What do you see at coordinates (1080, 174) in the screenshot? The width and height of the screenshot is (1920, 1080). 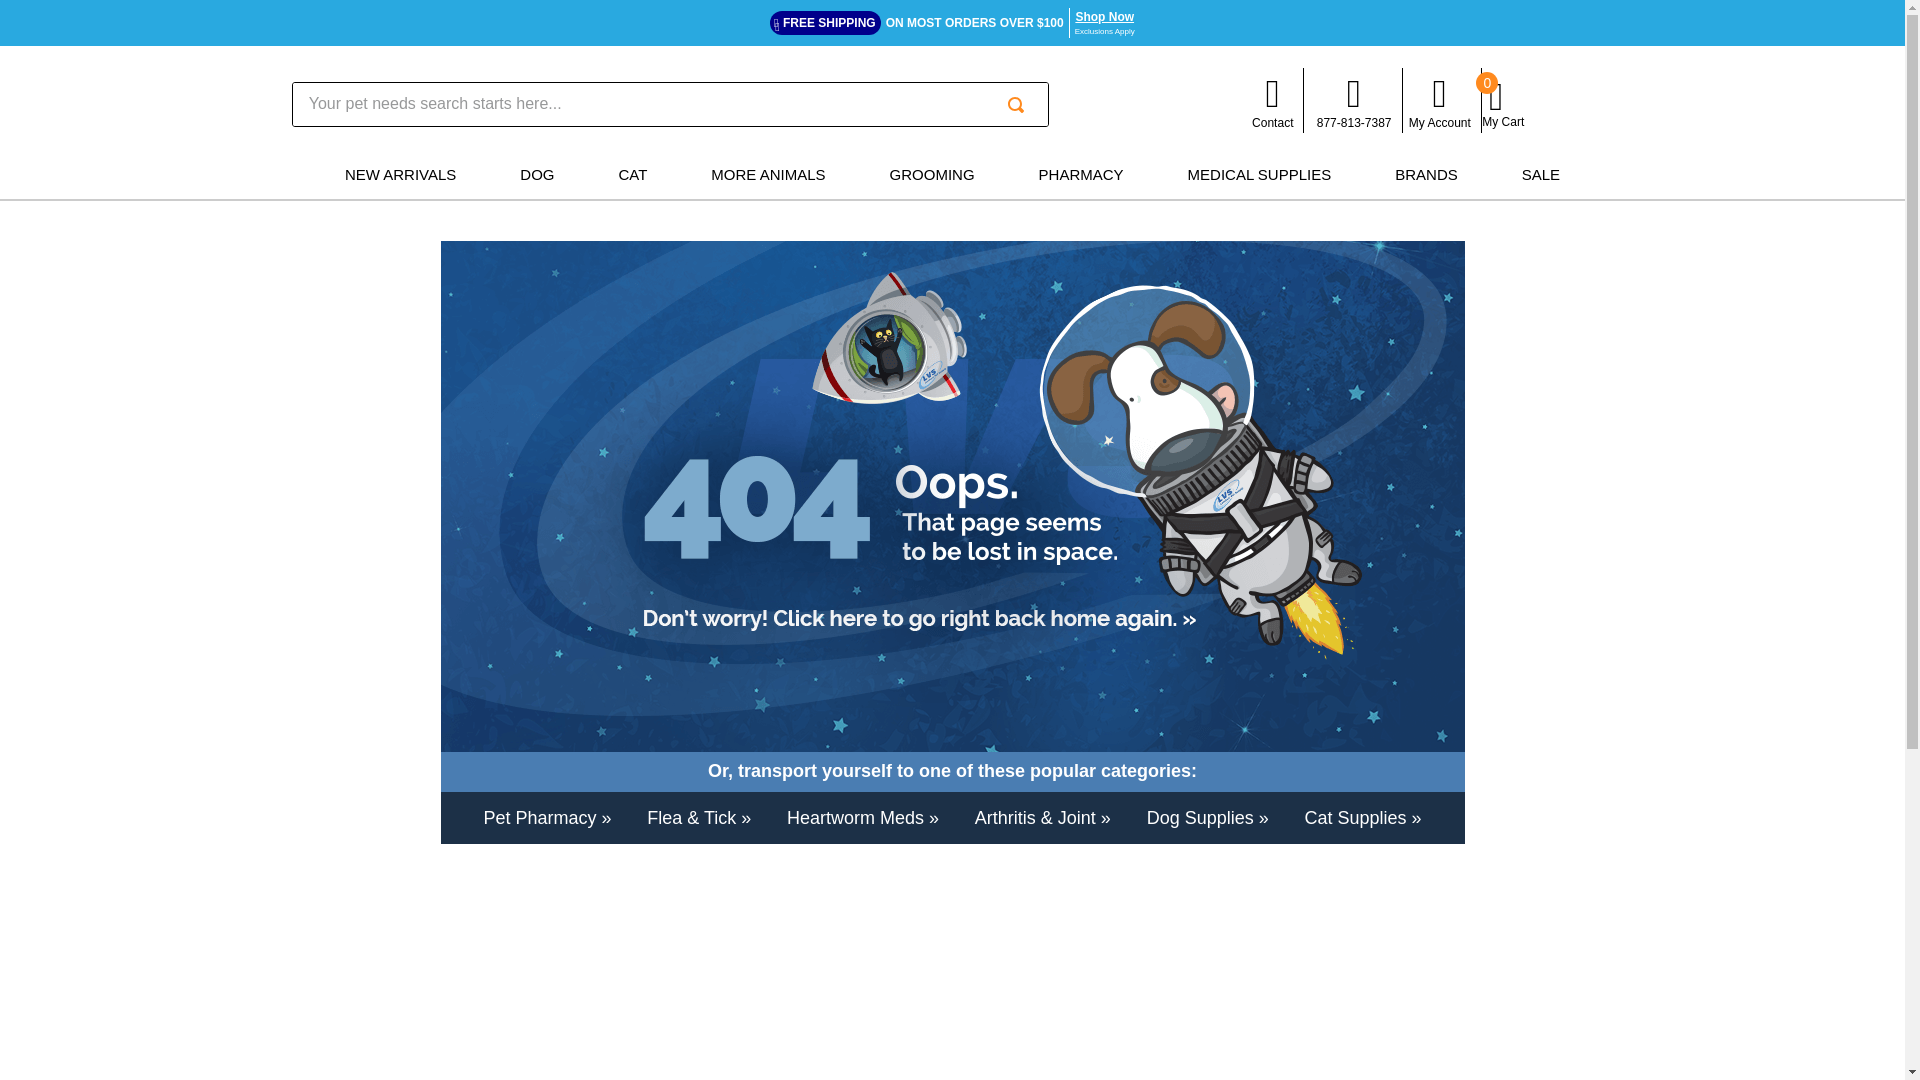 I see `PHARMACY` at bounding box center [1080, 174].